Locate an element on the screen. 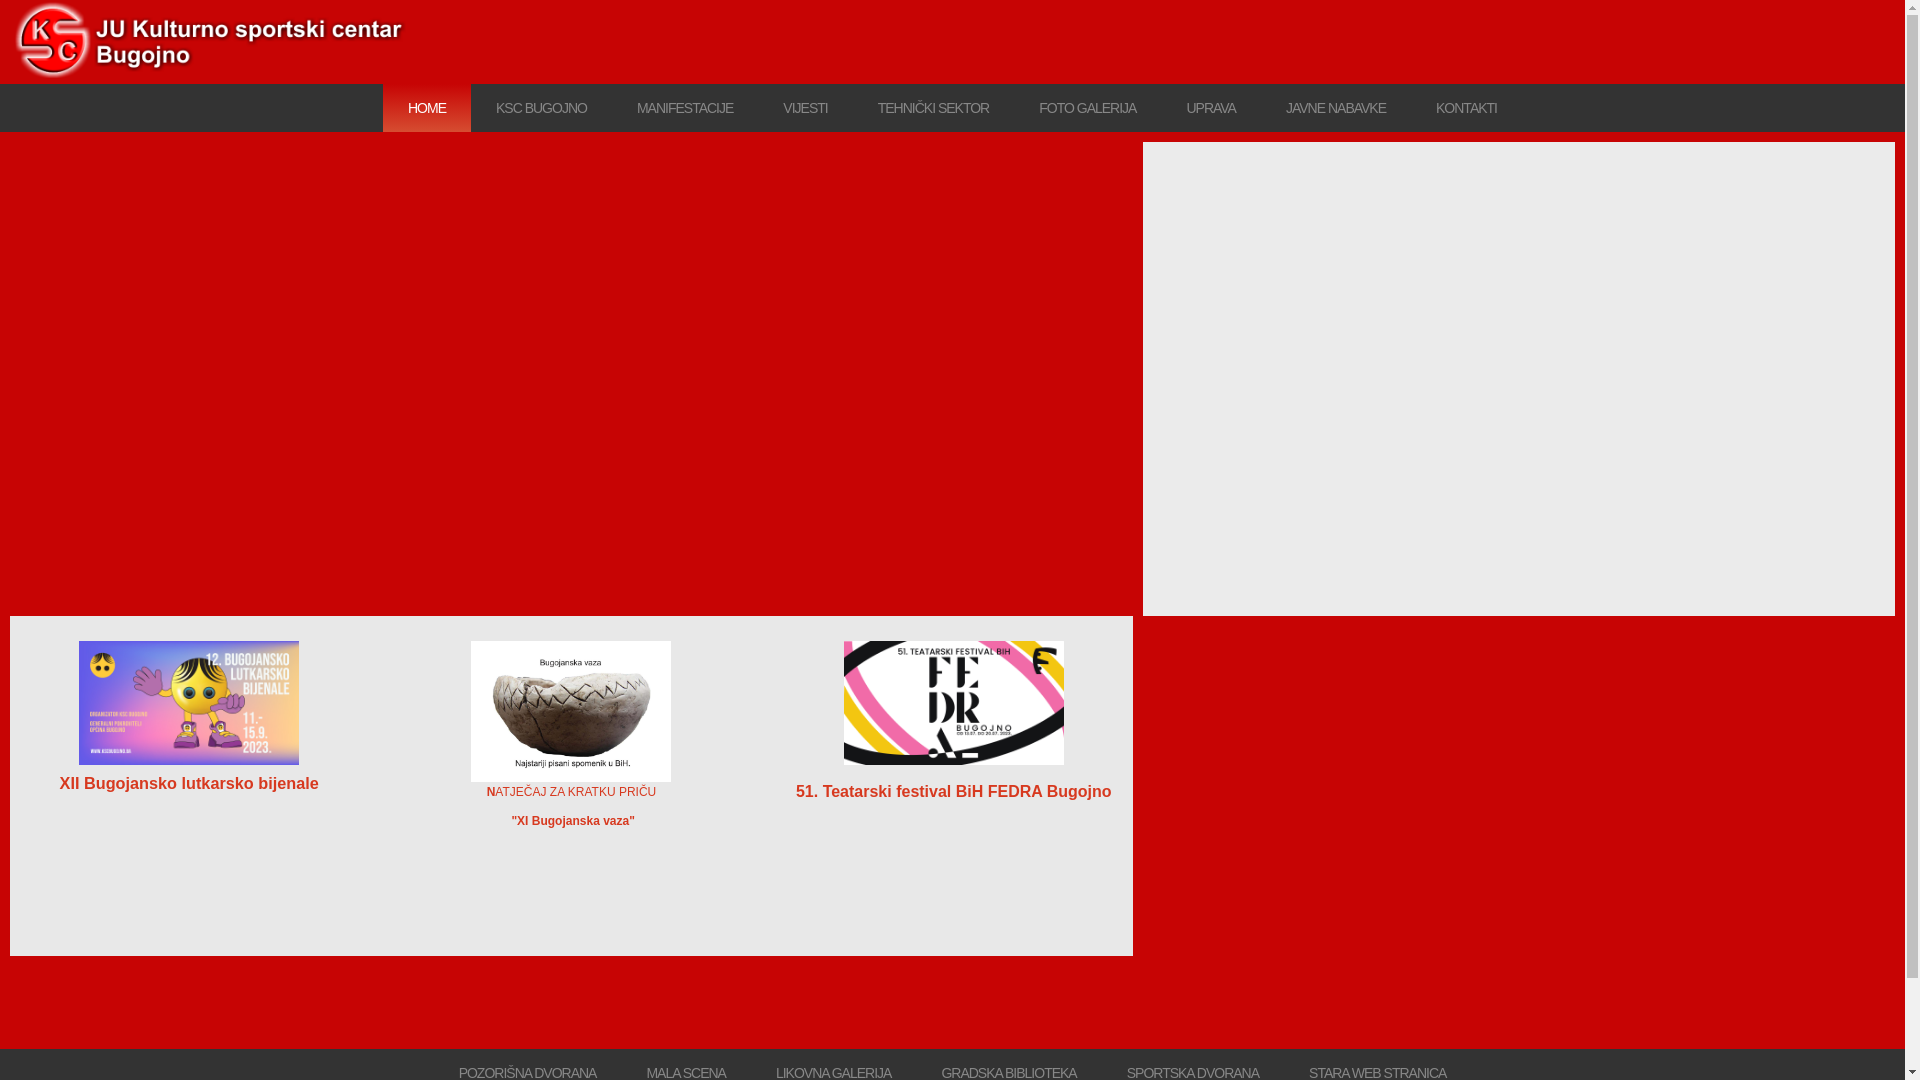 The height and width of the screenshot is (1080, 1920). UPRAVA is located at coordinates (1211, 108).